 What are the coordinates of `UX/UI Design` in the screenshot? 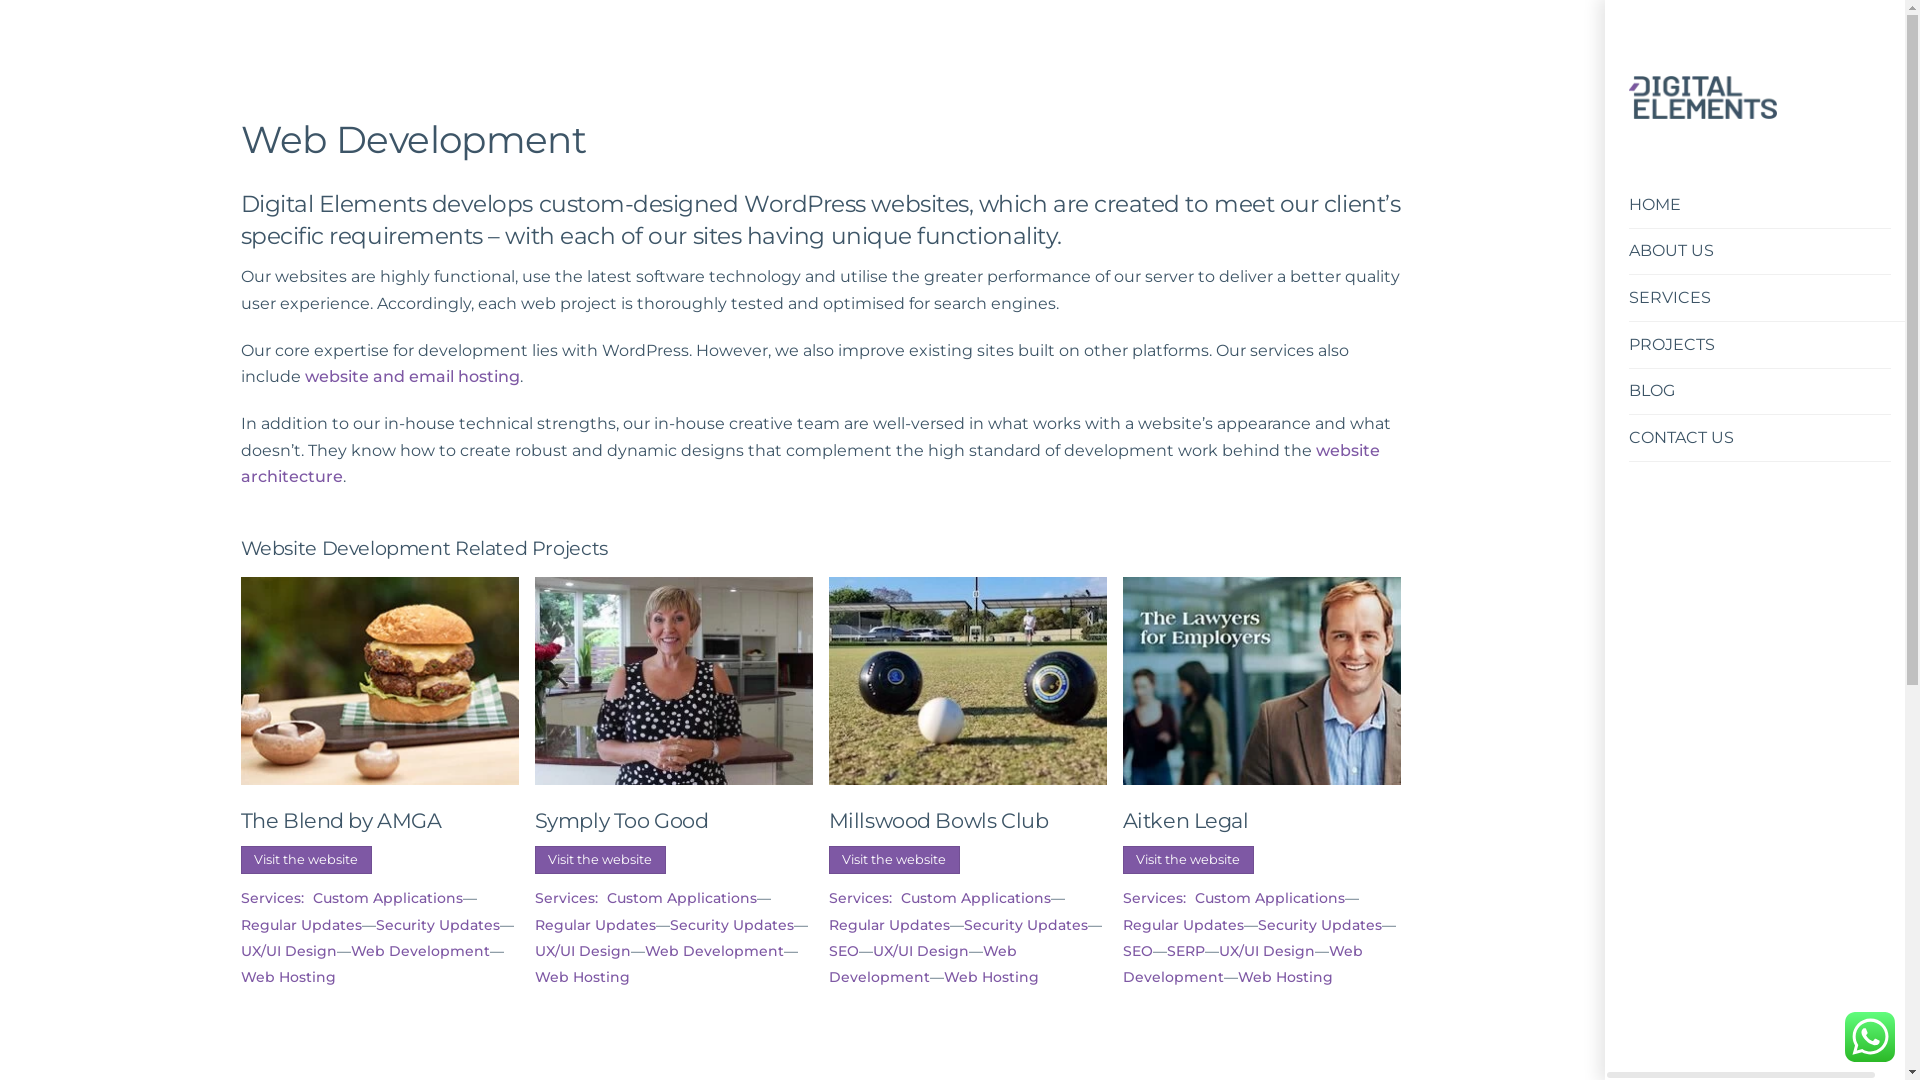 It's located at (1267, 951).